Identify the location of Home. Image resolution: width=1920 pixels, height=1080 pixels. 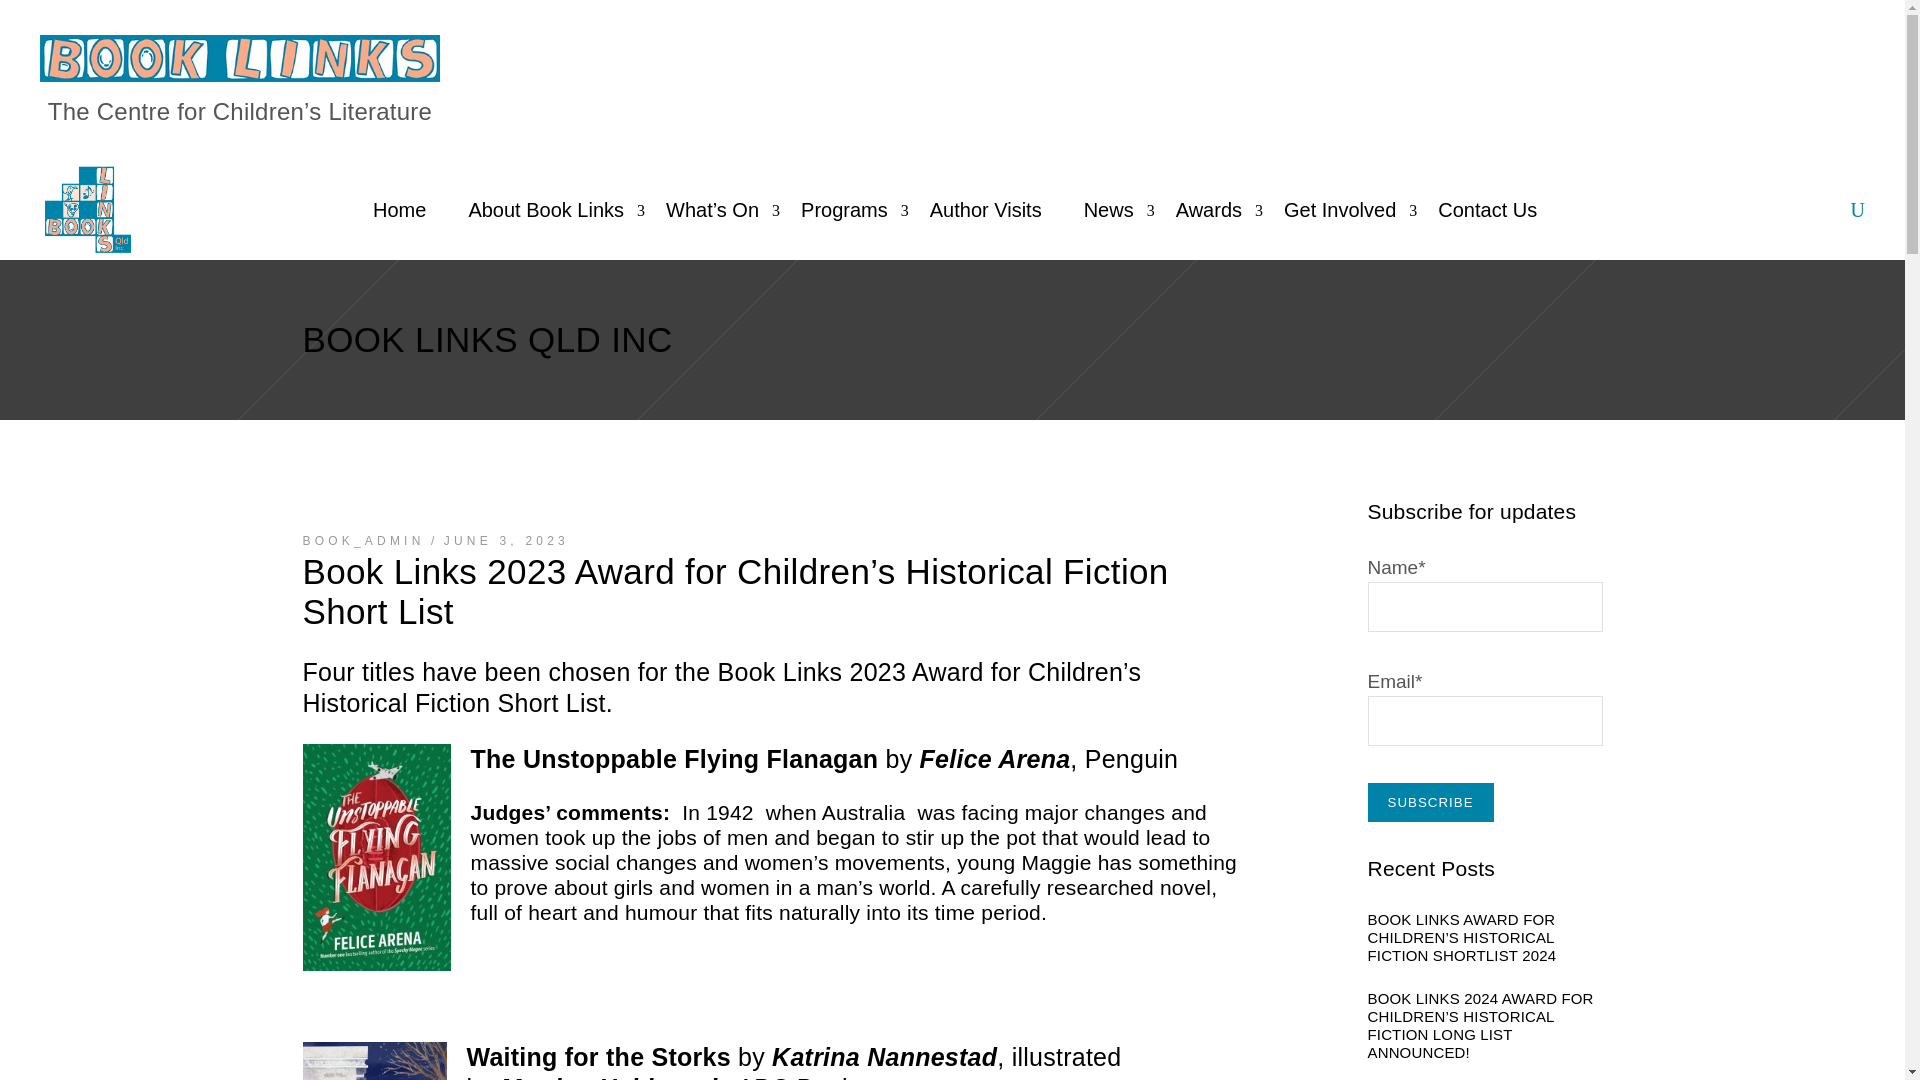
(399, 210).